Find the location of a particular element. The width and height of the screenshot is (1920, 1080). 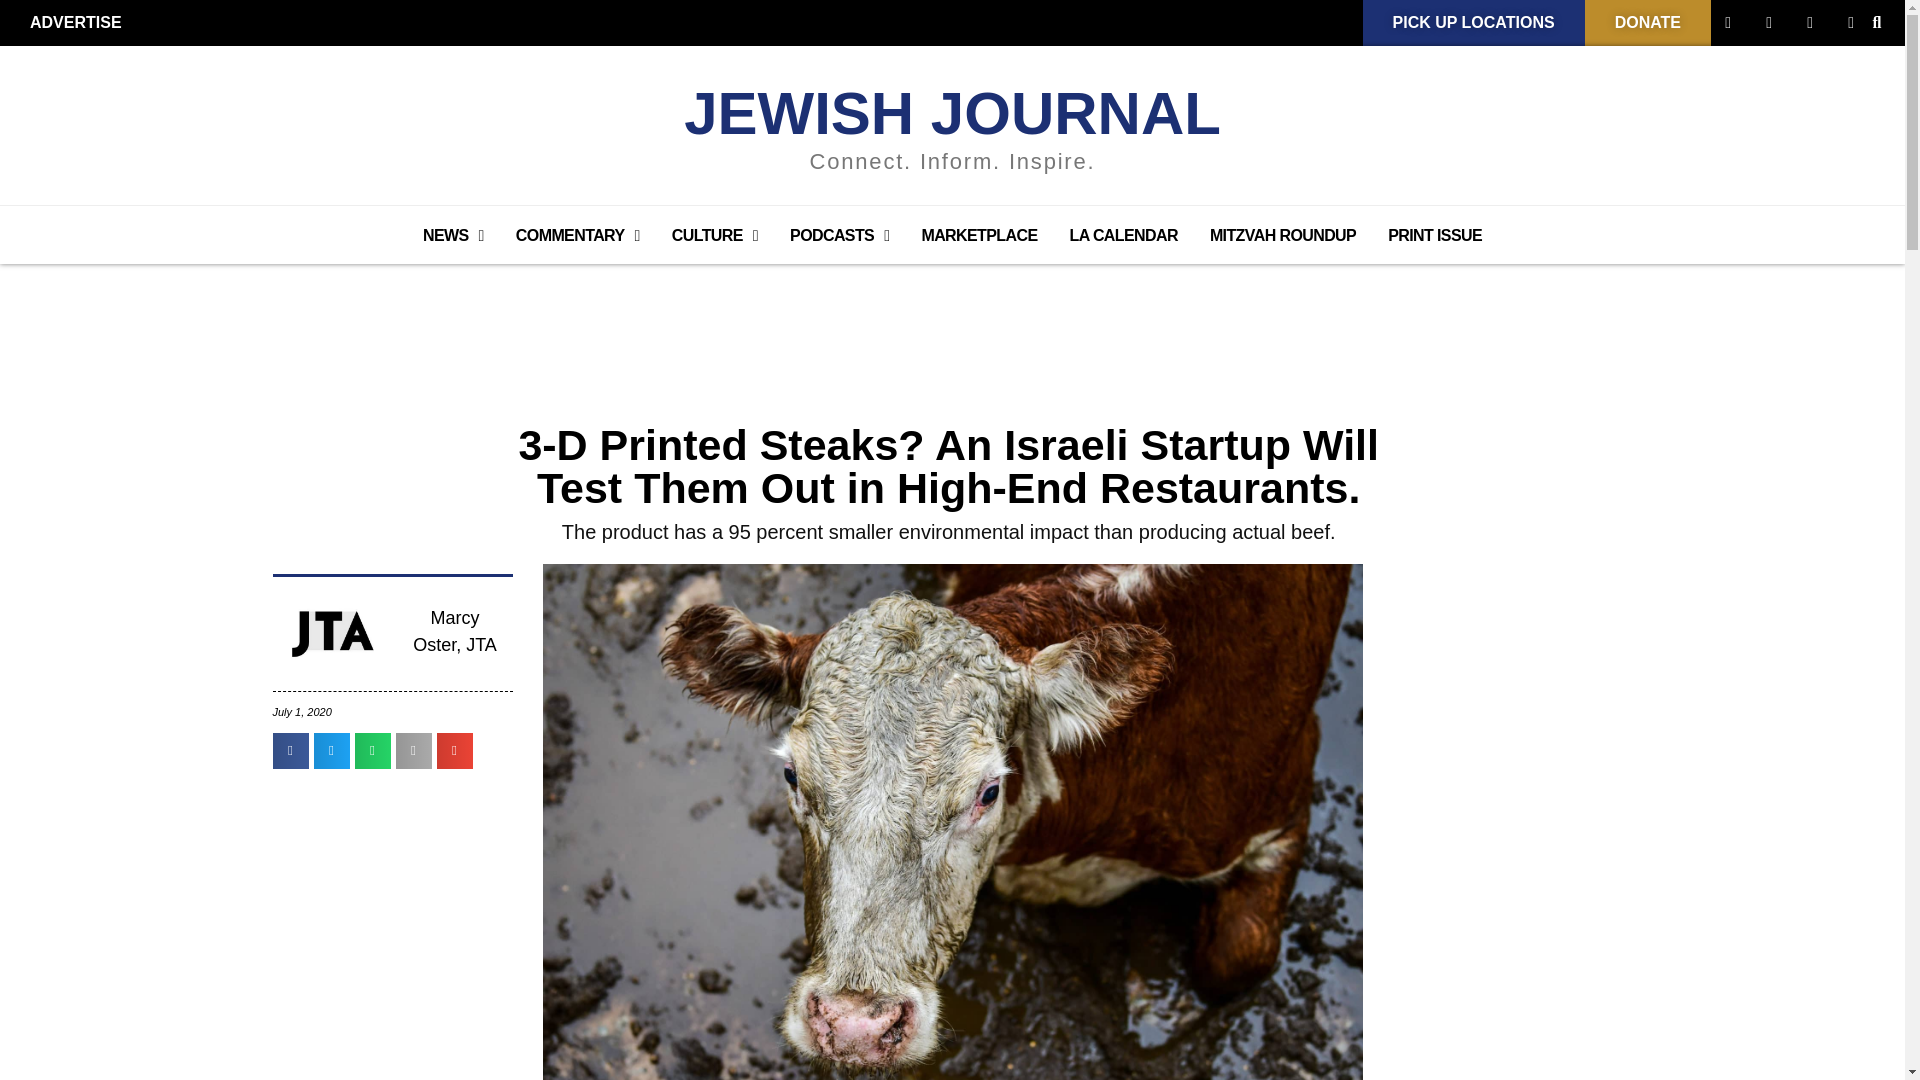

3rd party ad content is located at coordinates (951, 318).